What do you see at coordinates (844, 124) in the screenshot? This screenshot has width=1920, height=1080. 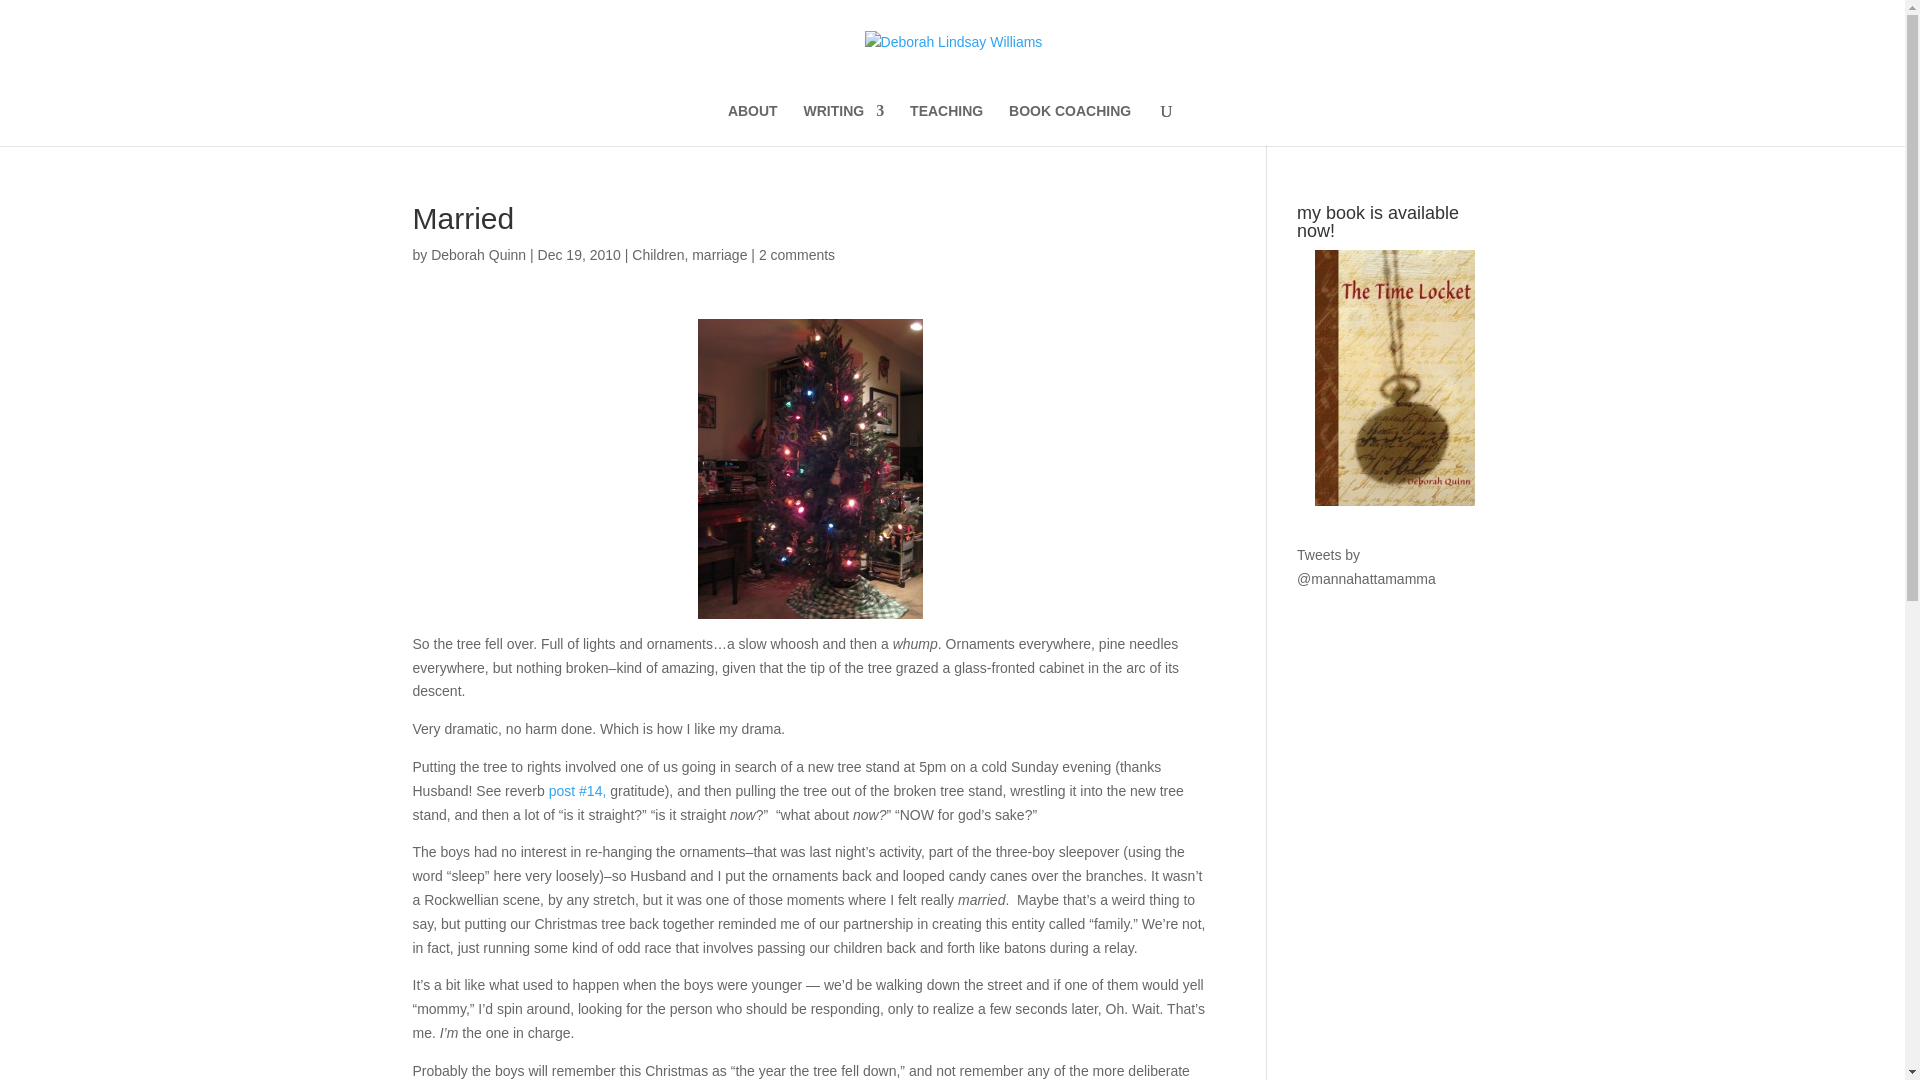 I see `WRITING` at bounding box center [844, 124].